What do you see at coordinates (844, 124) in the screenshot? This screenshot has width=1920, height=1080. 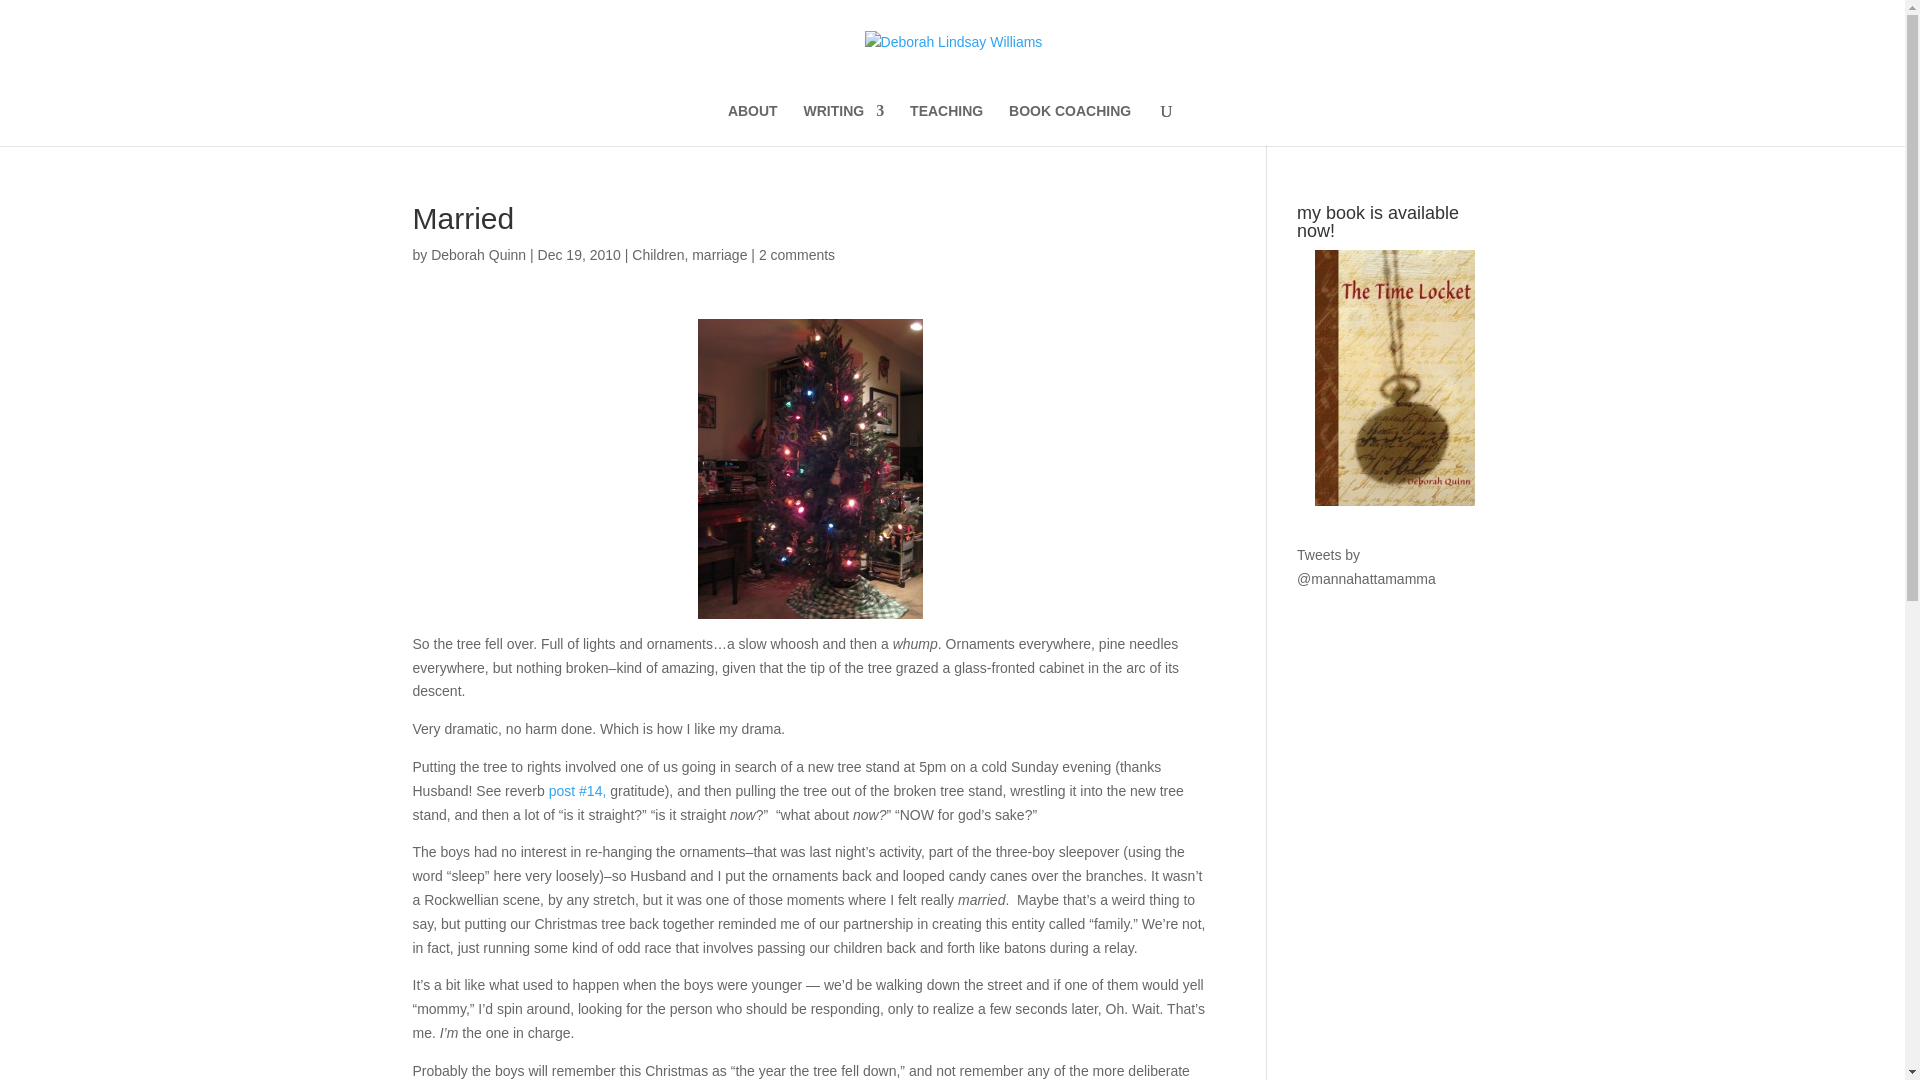 I see `WRITING` at bounding box center [844, 124].